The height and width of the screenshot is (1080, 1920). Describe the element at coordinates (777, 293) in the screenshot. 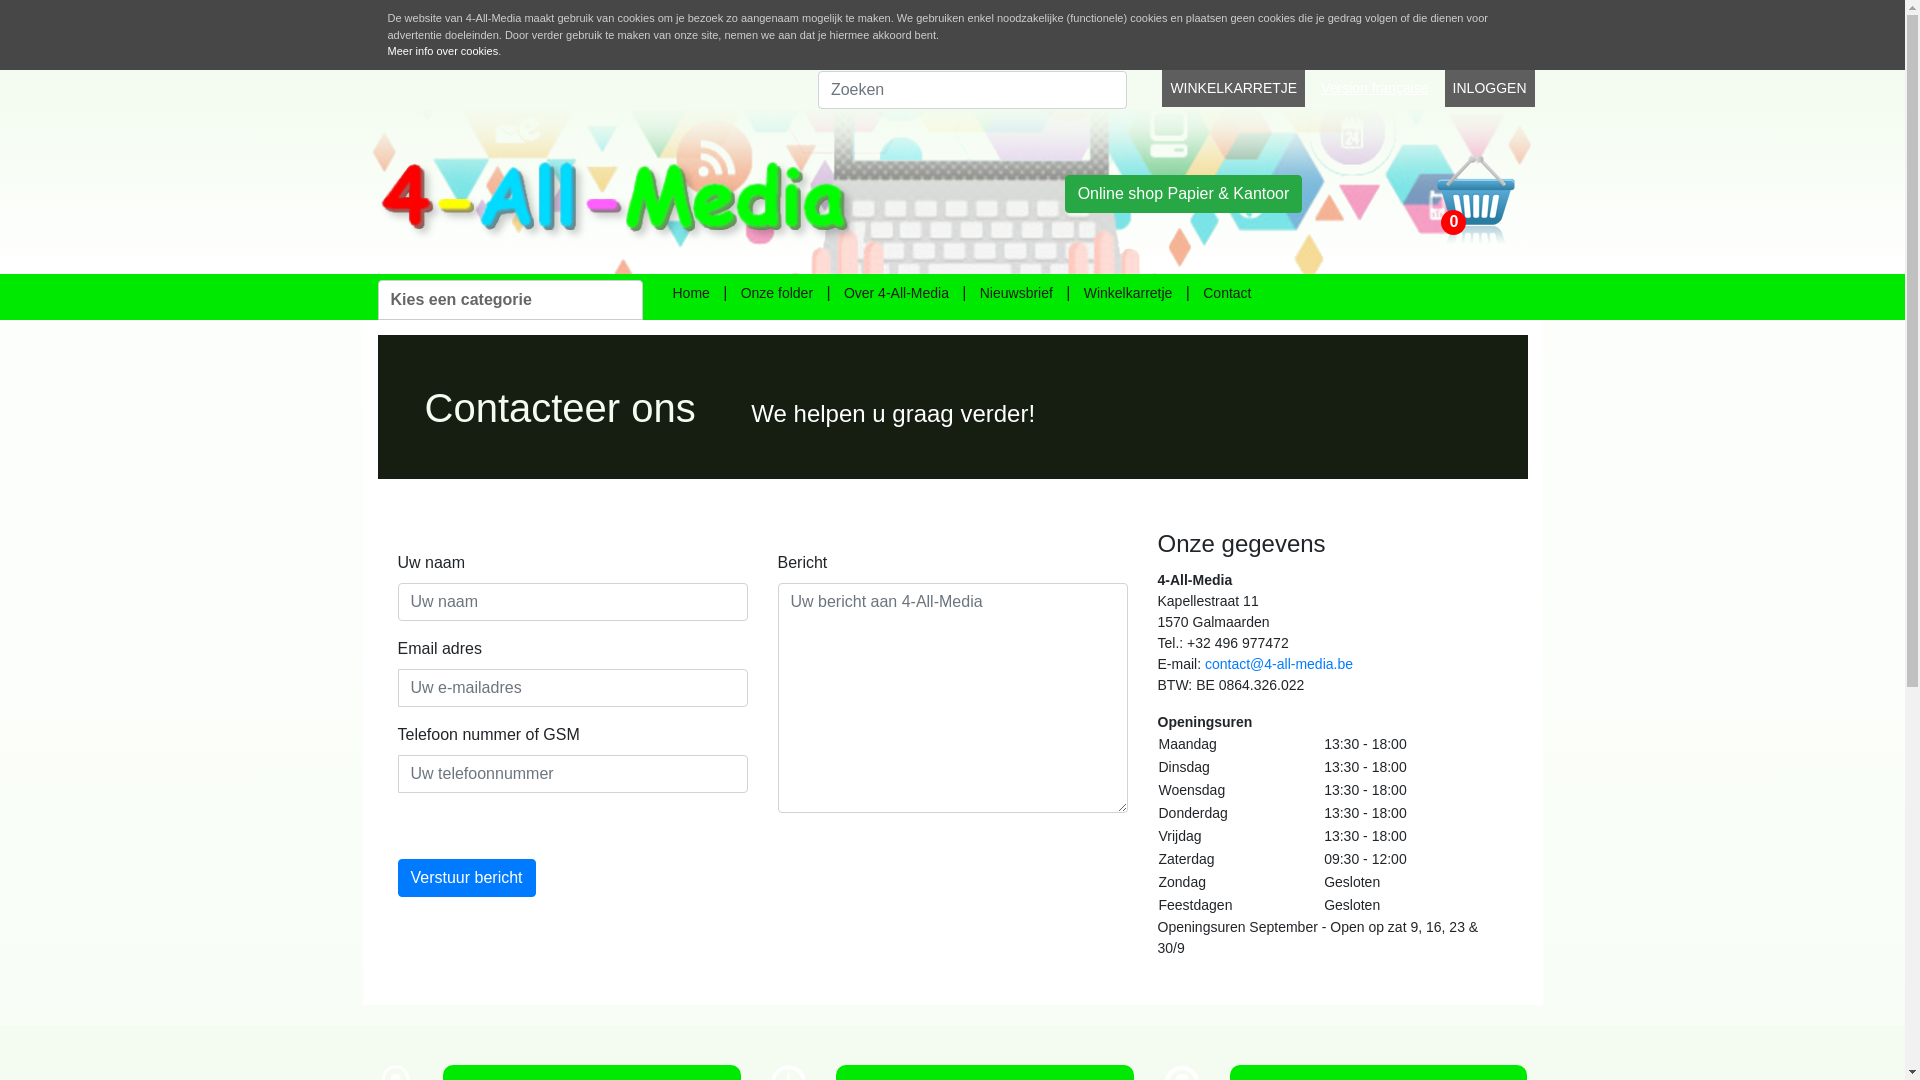

I see `Onze folder` at that location.